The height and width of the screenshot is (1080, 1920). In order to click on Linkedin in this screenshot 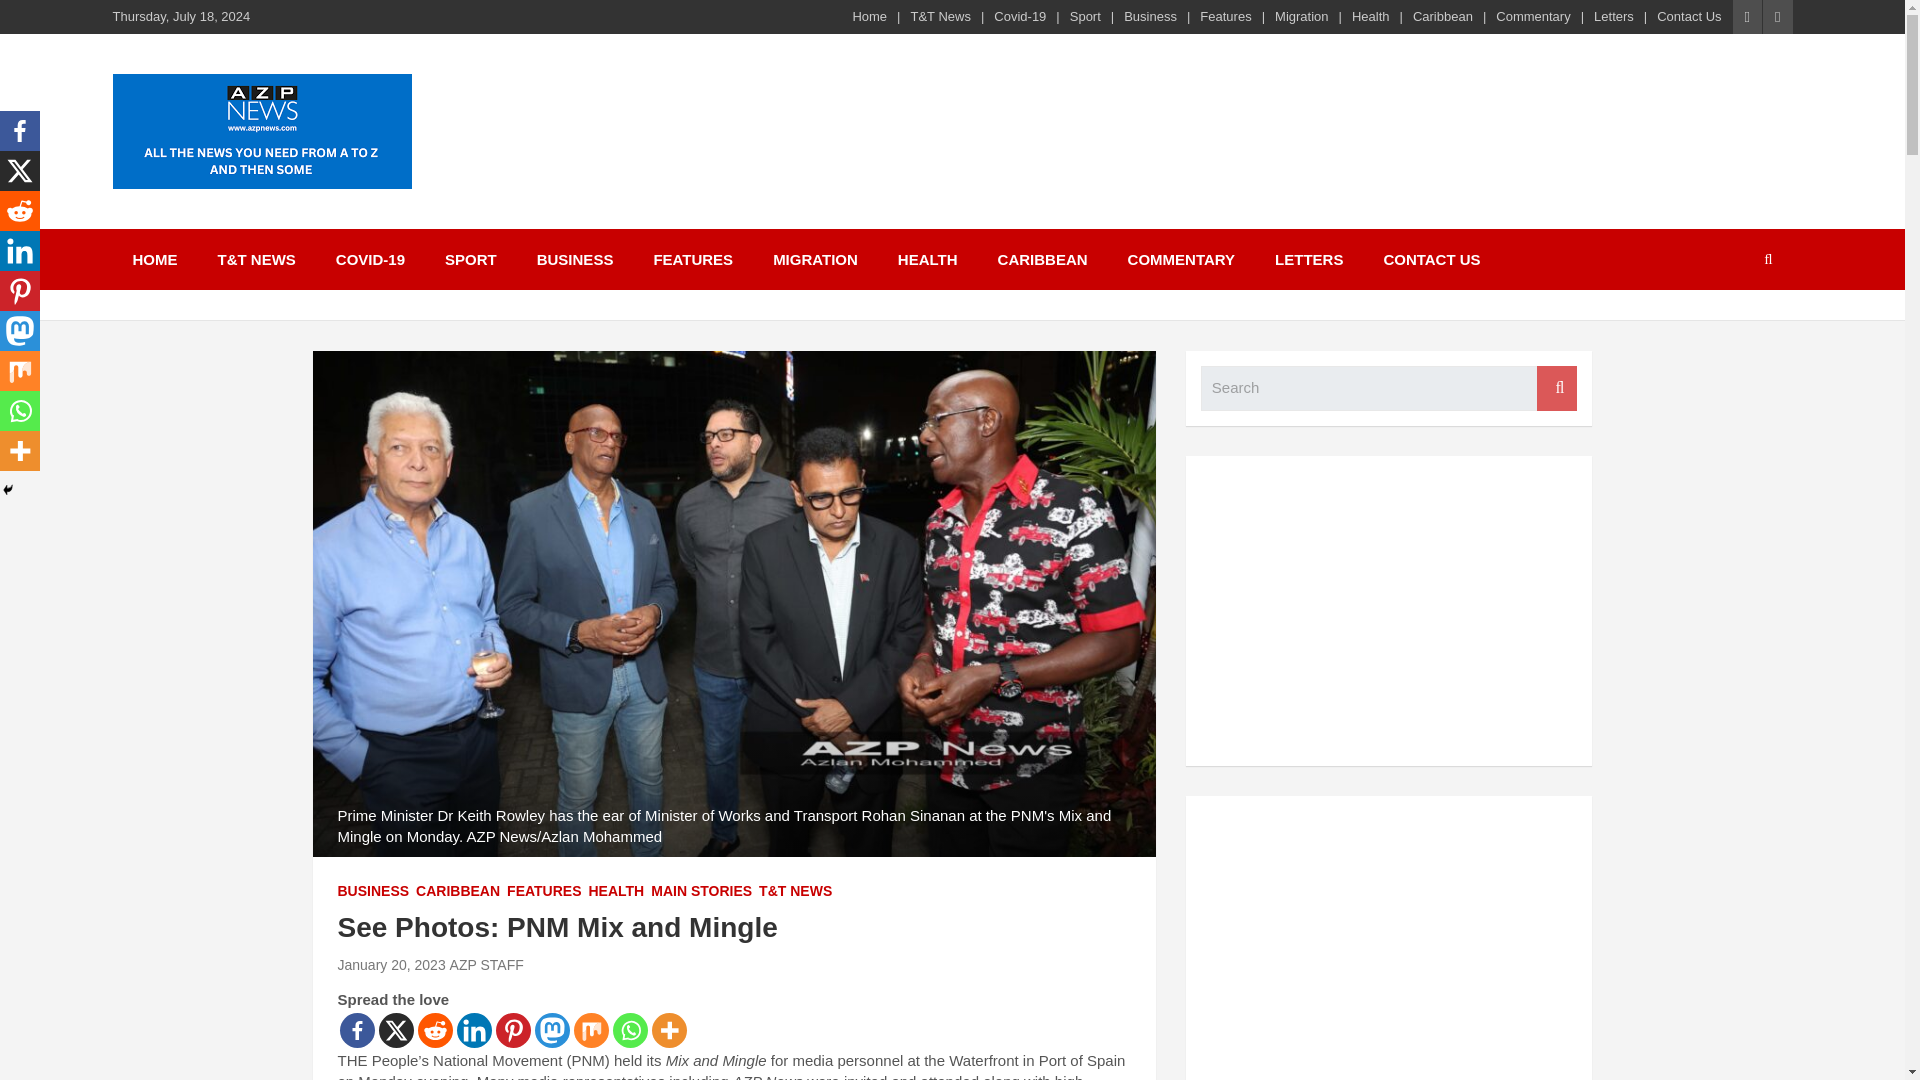, I will do `click(474, 1030)`.